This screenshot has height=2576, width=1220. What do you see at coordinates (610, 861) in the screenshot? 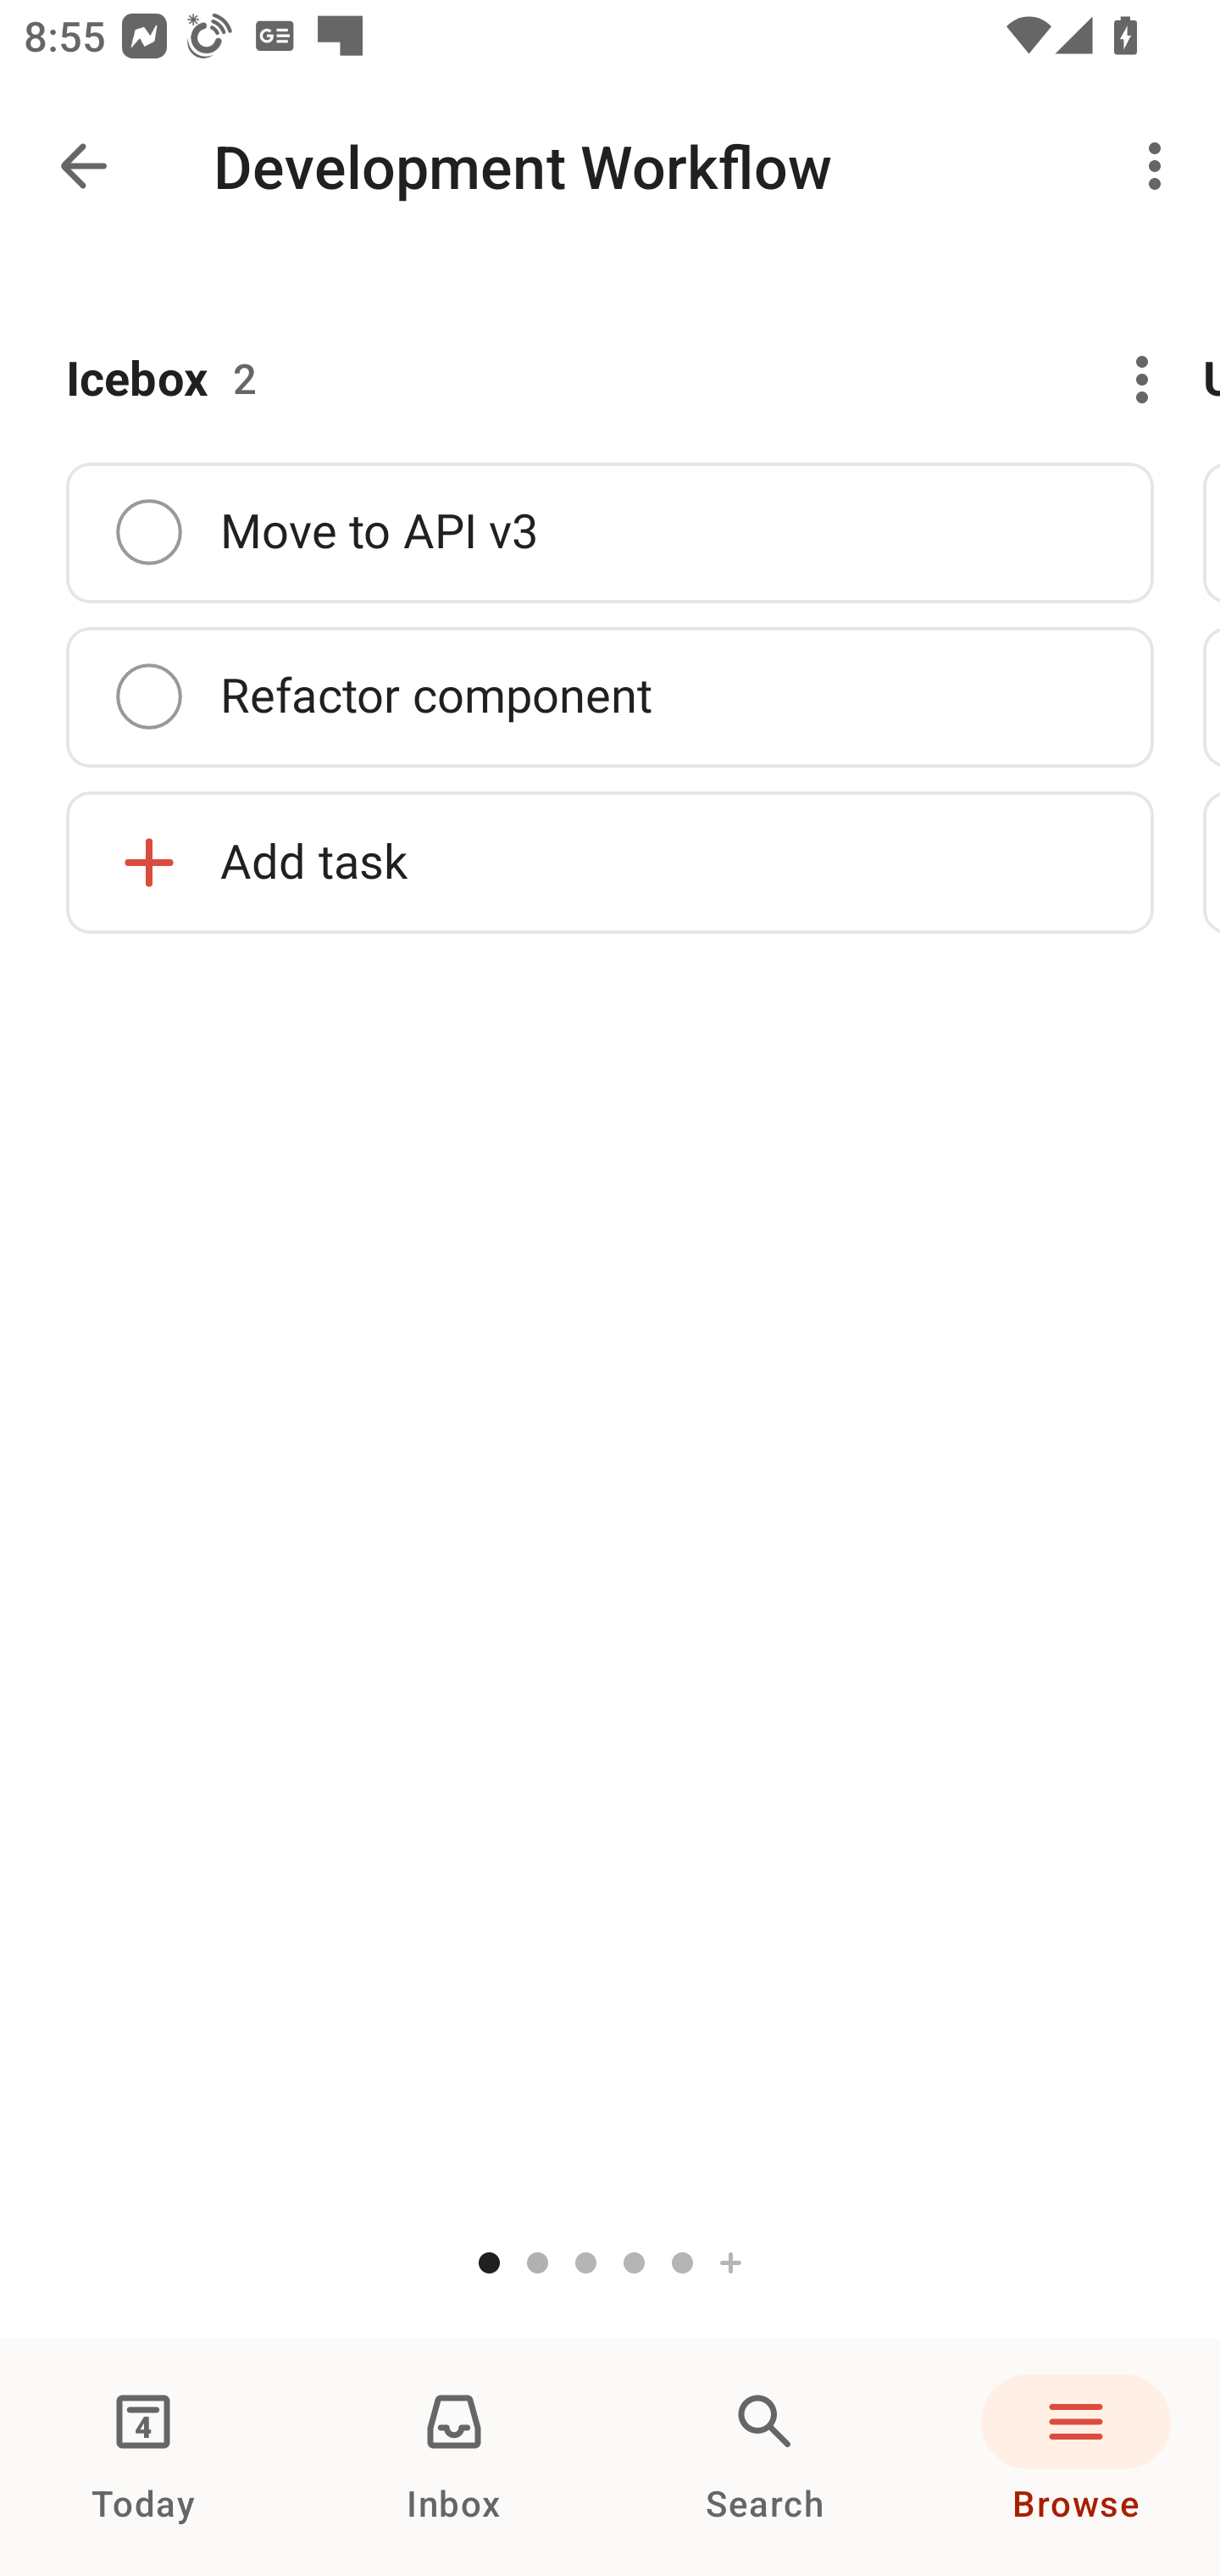
I see `Add Add task` at bounding box center [610, 861].